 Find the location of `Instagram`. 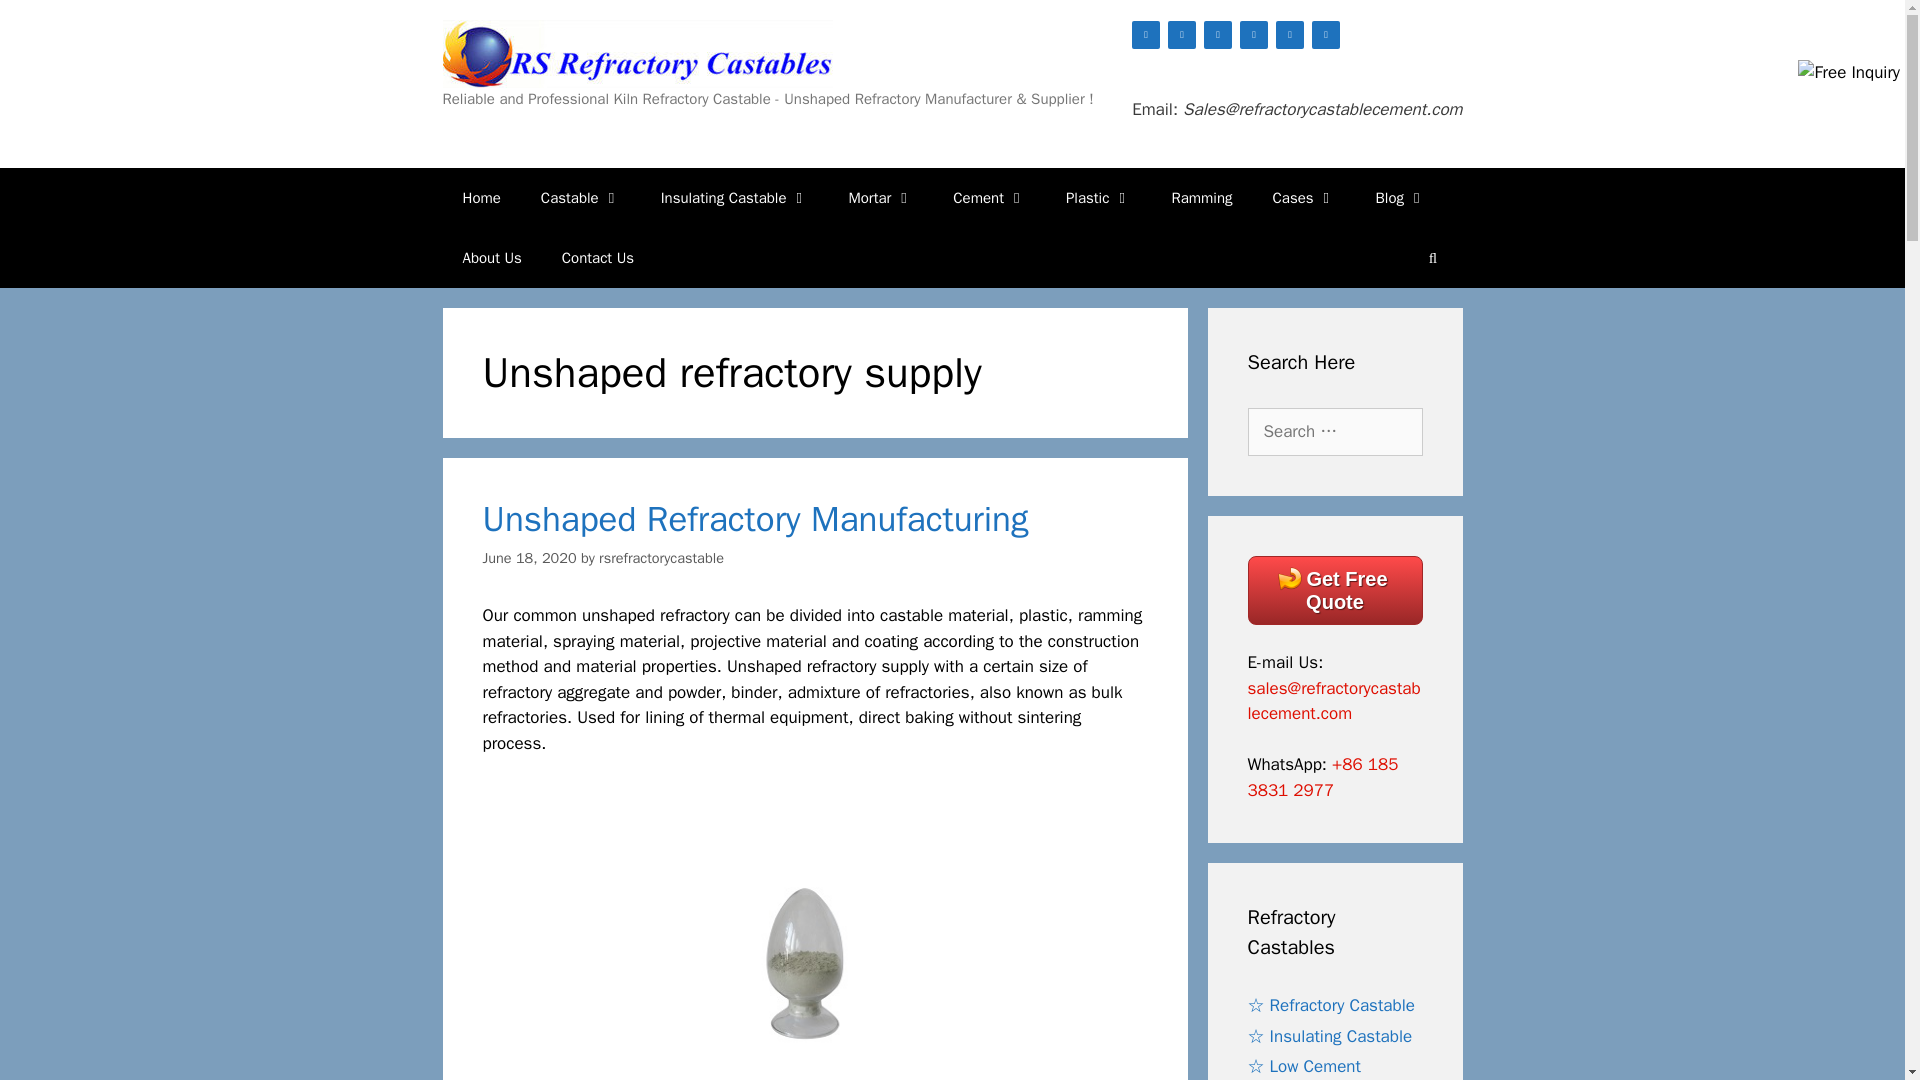

Instagram is located at coordinates (1326, 34).